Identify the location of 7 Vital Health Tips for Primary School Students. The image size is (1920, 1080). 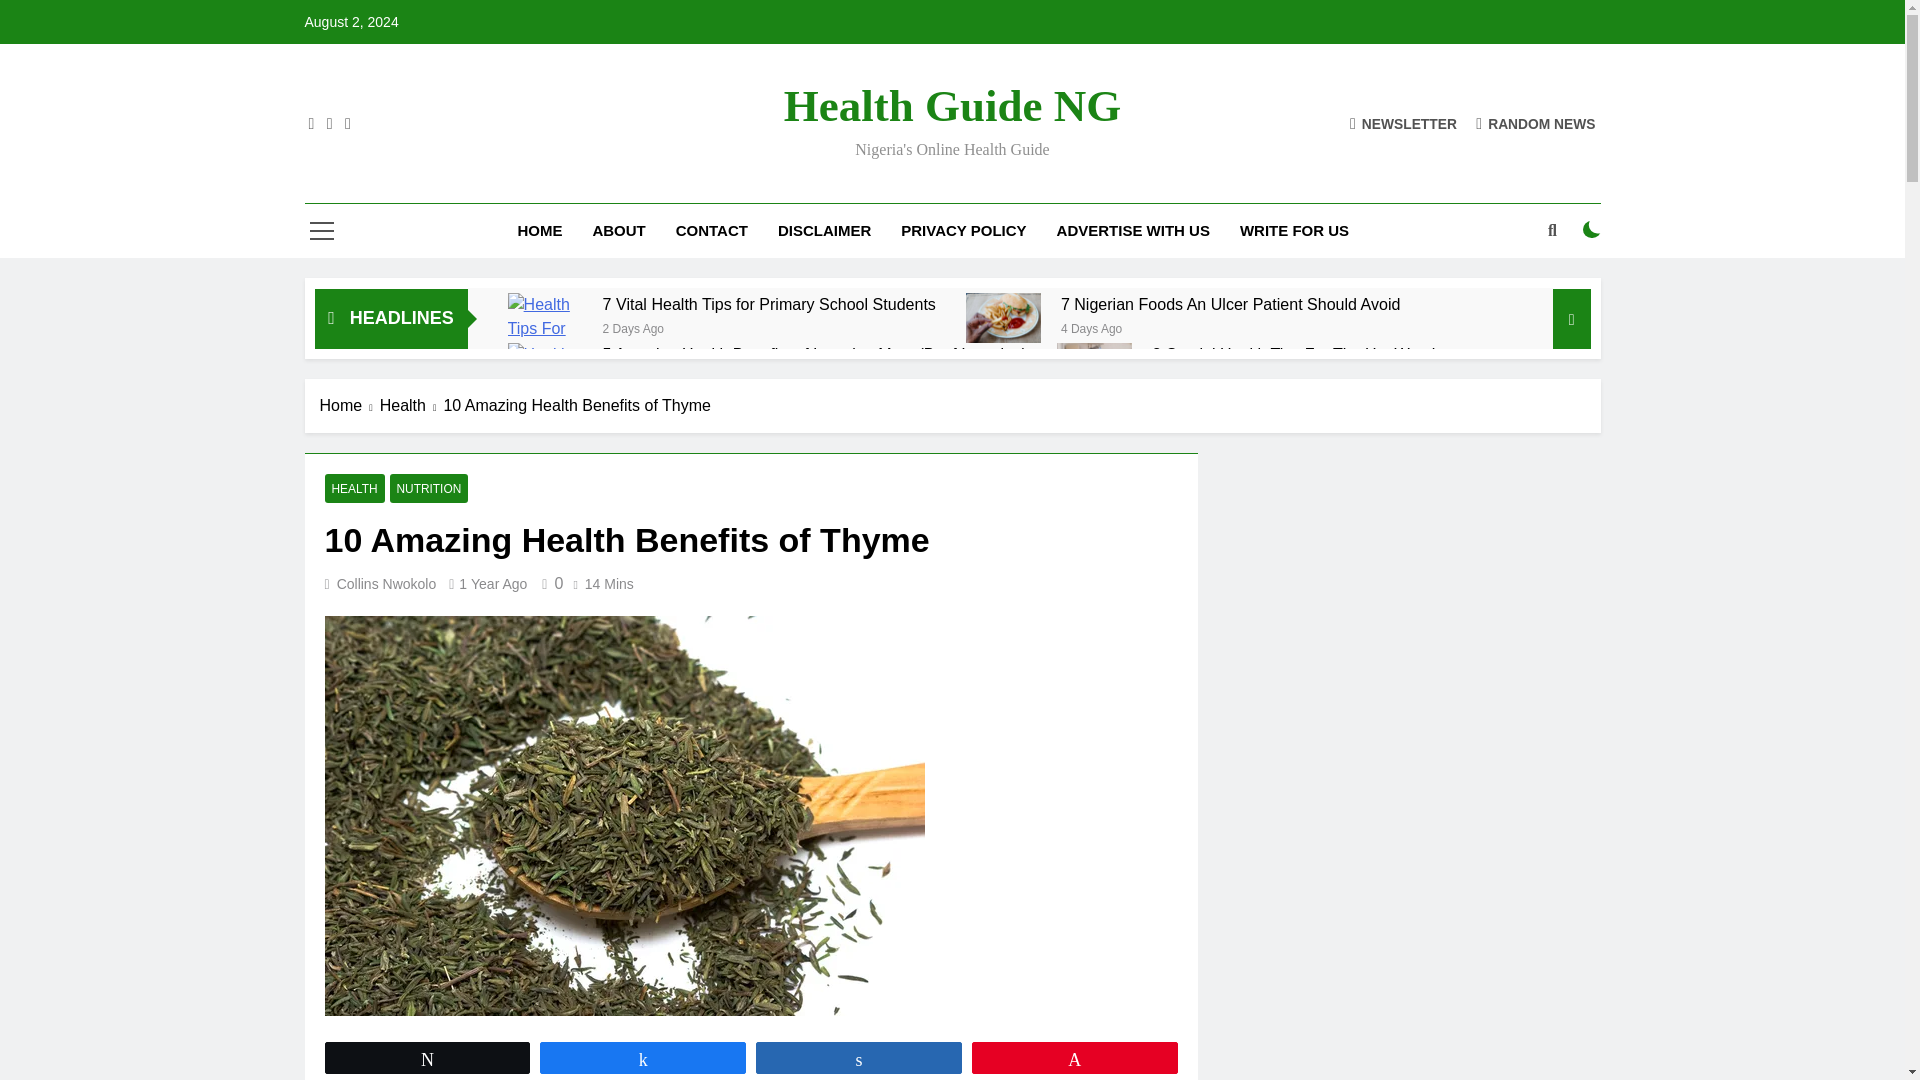
(546, 317).